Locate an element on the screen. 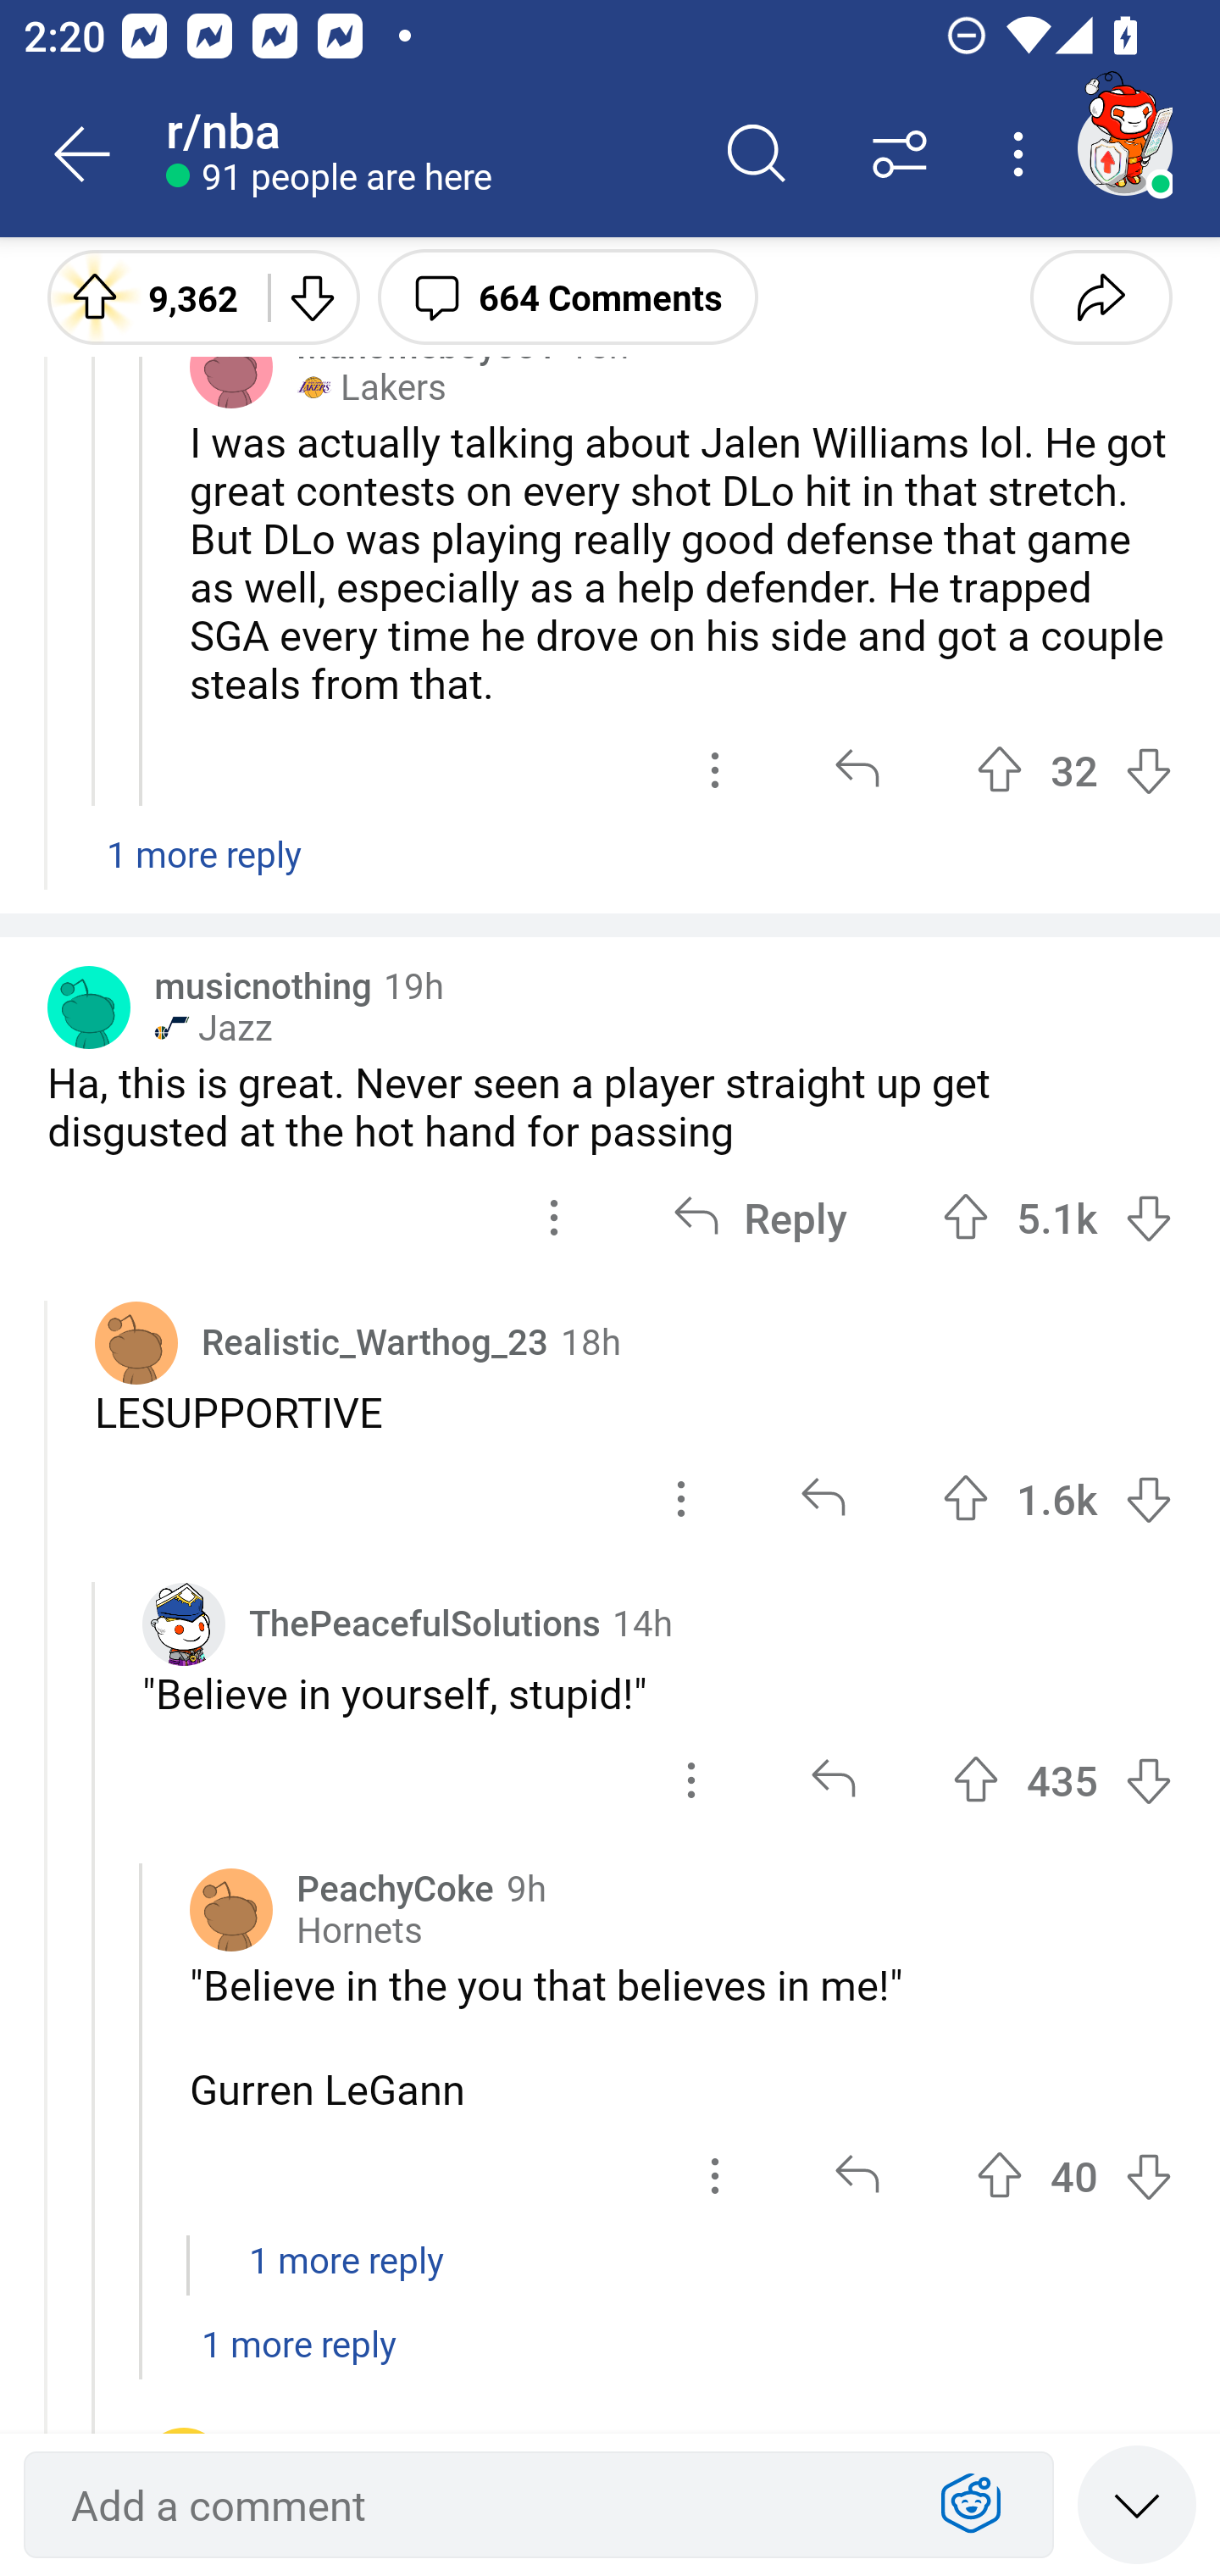 This screenshot has width=1220, height=2576. options is located at coordinates (681, 1499).